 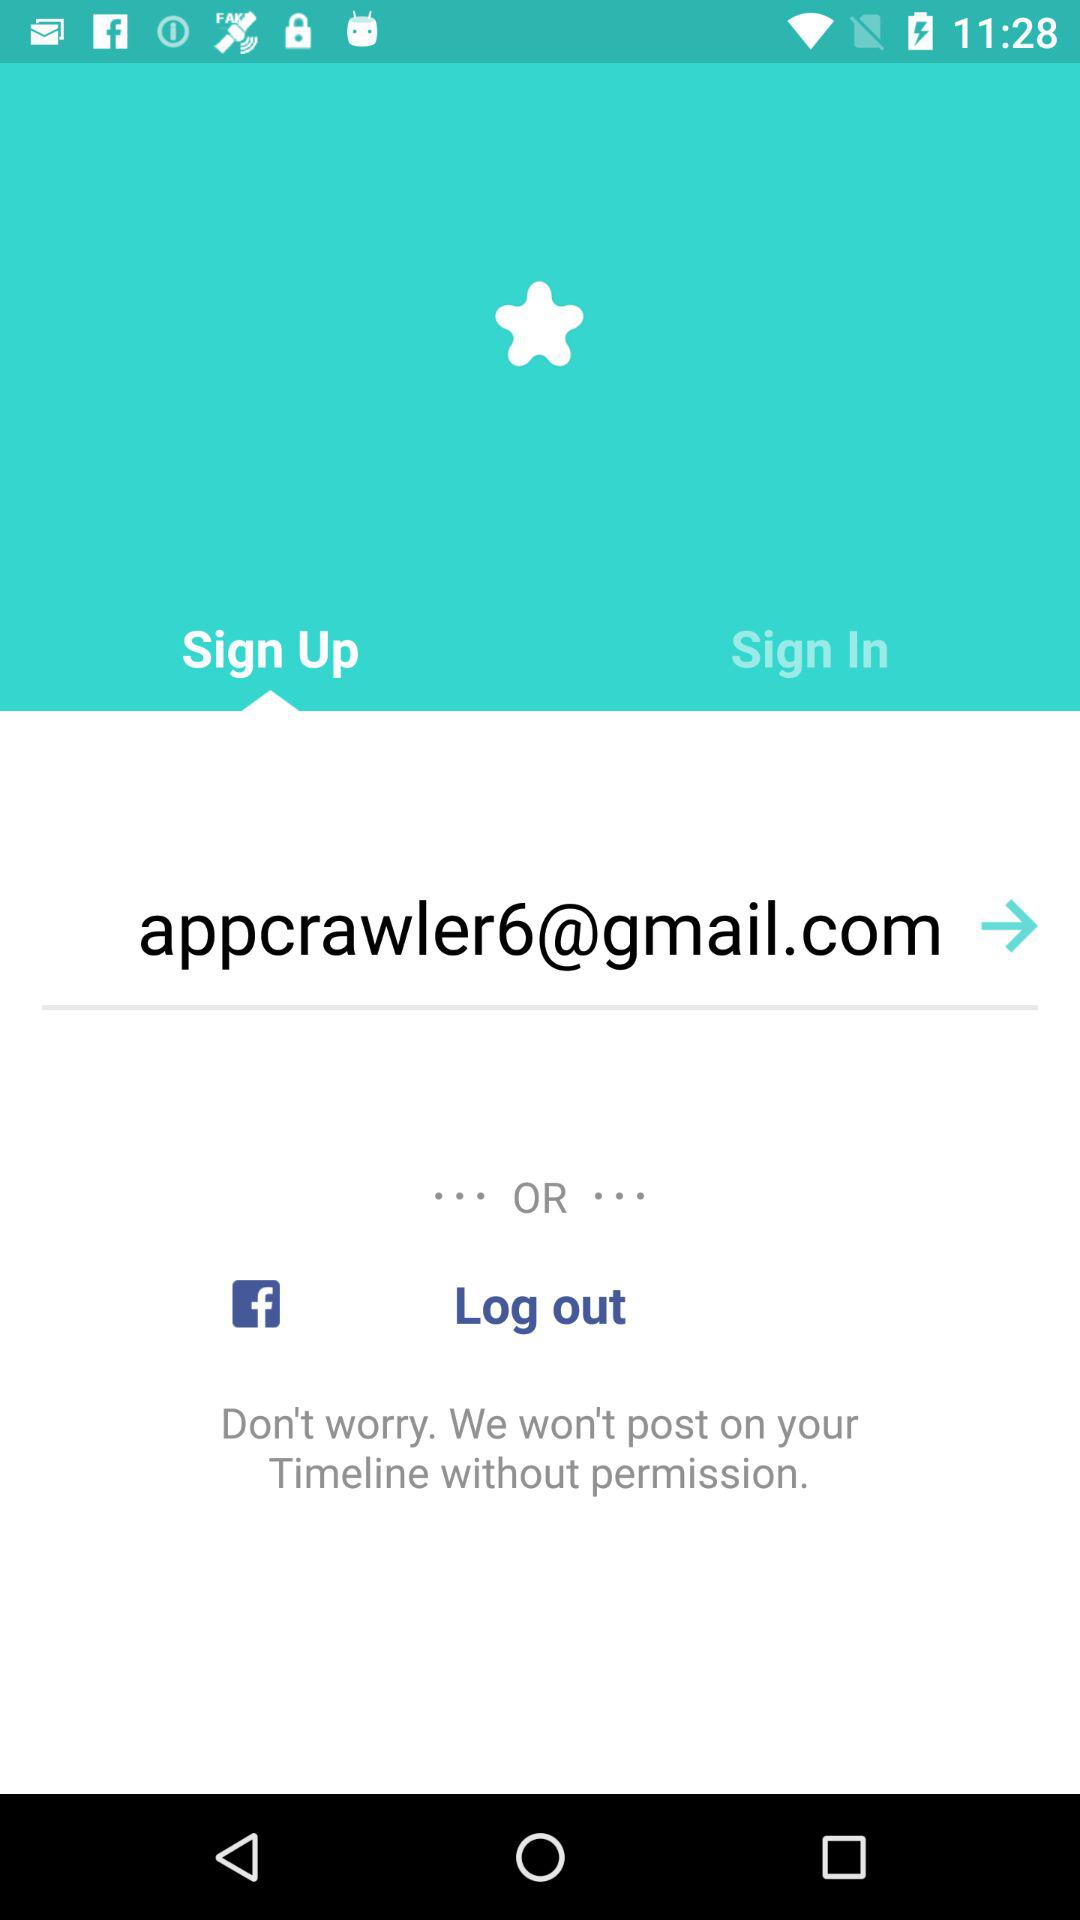 I want to click on open the item to the right of sign up item, so click(x=810, y=648).